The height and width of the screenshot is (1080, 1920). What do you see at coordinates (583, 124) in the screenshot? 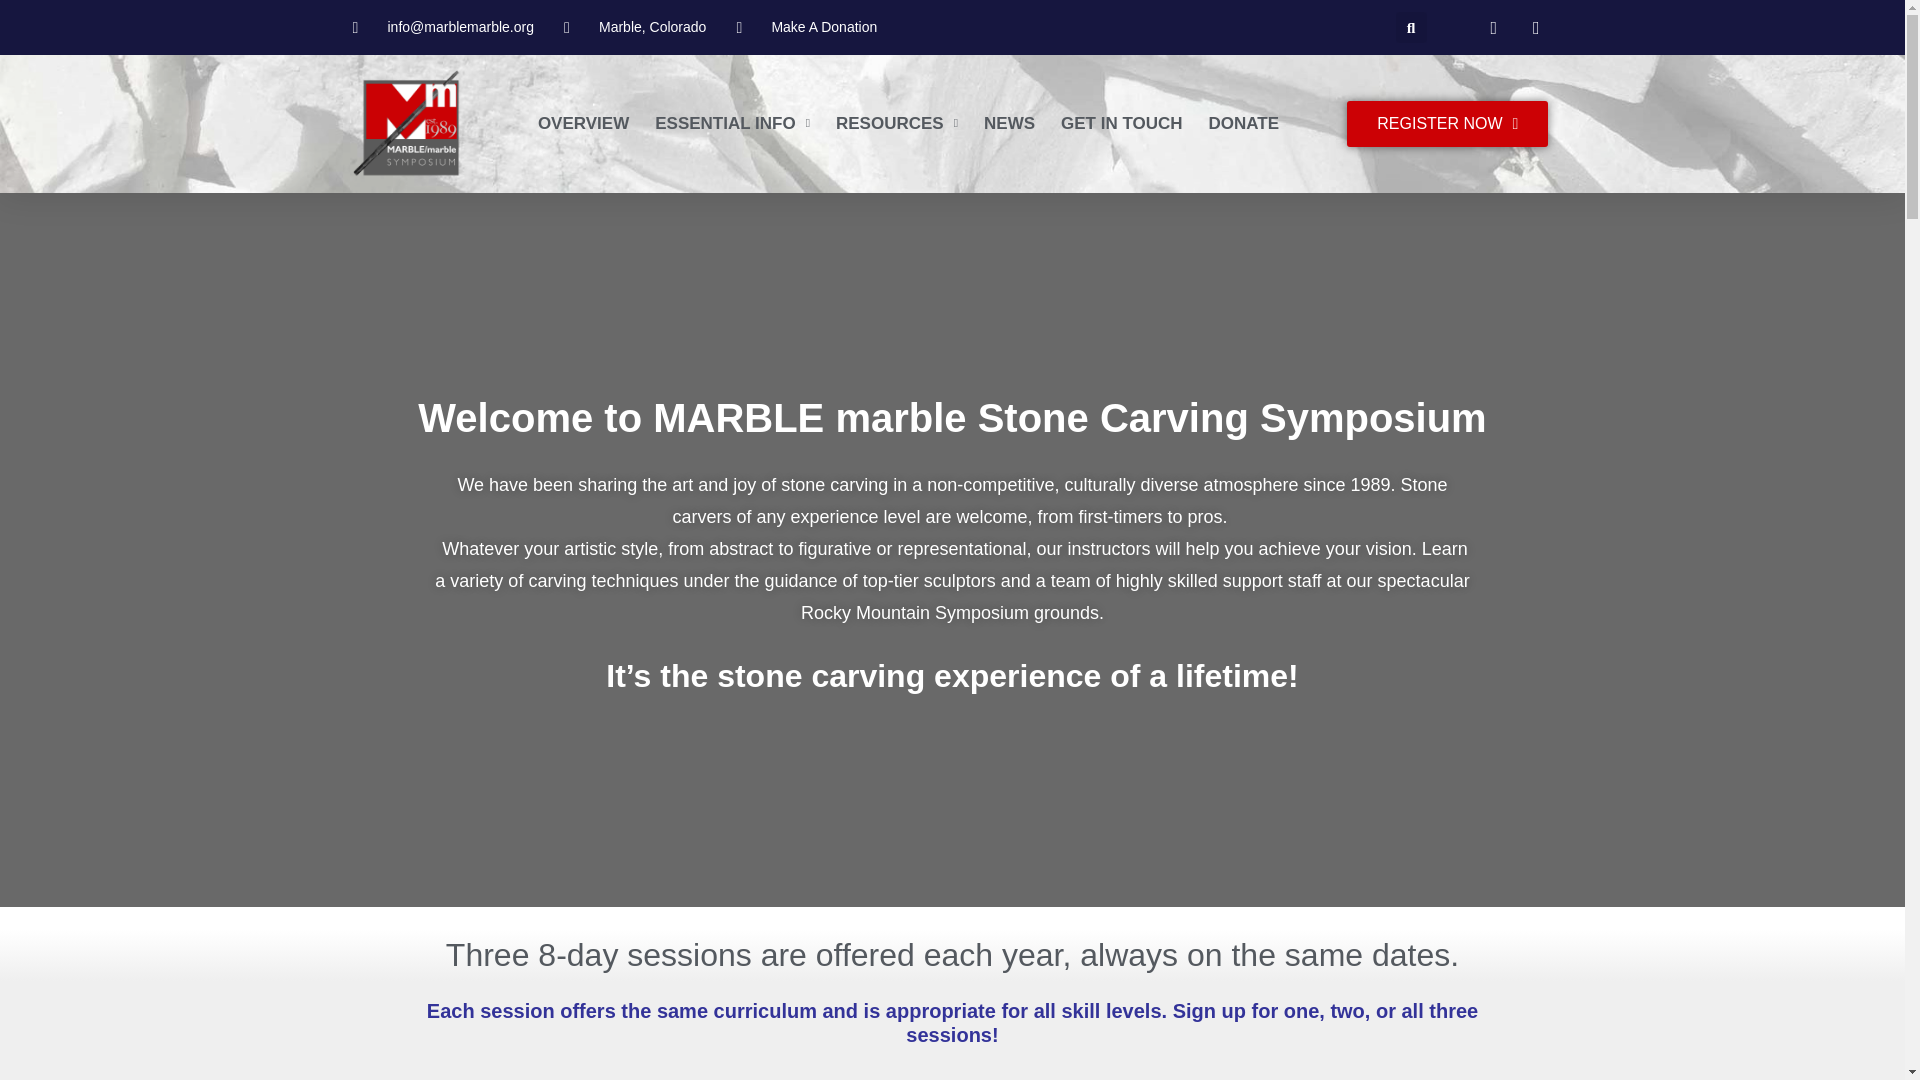
I see `OVERVIEW` at bounding box center [583, 124].